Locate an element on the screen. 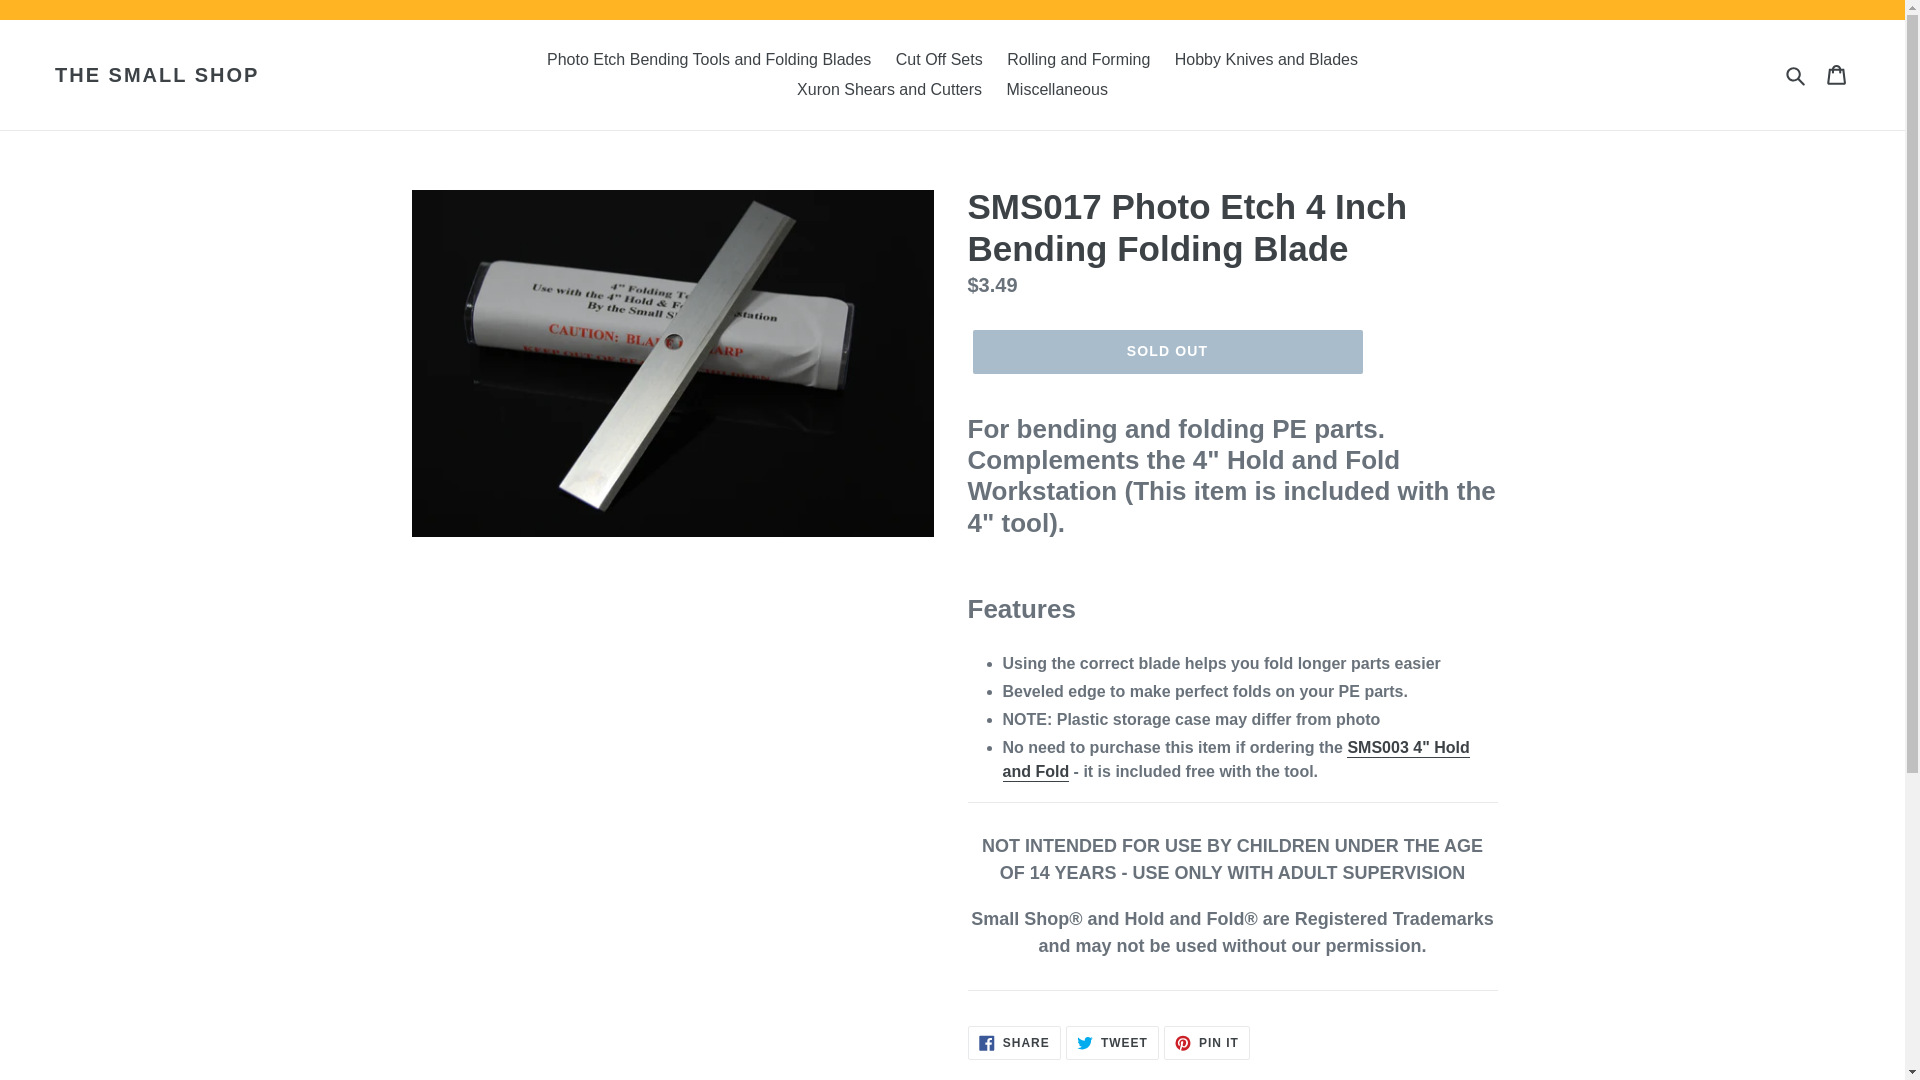 The image size is (1920, 1080). Cut Off Sets is located at coordinates (1206, 1042).